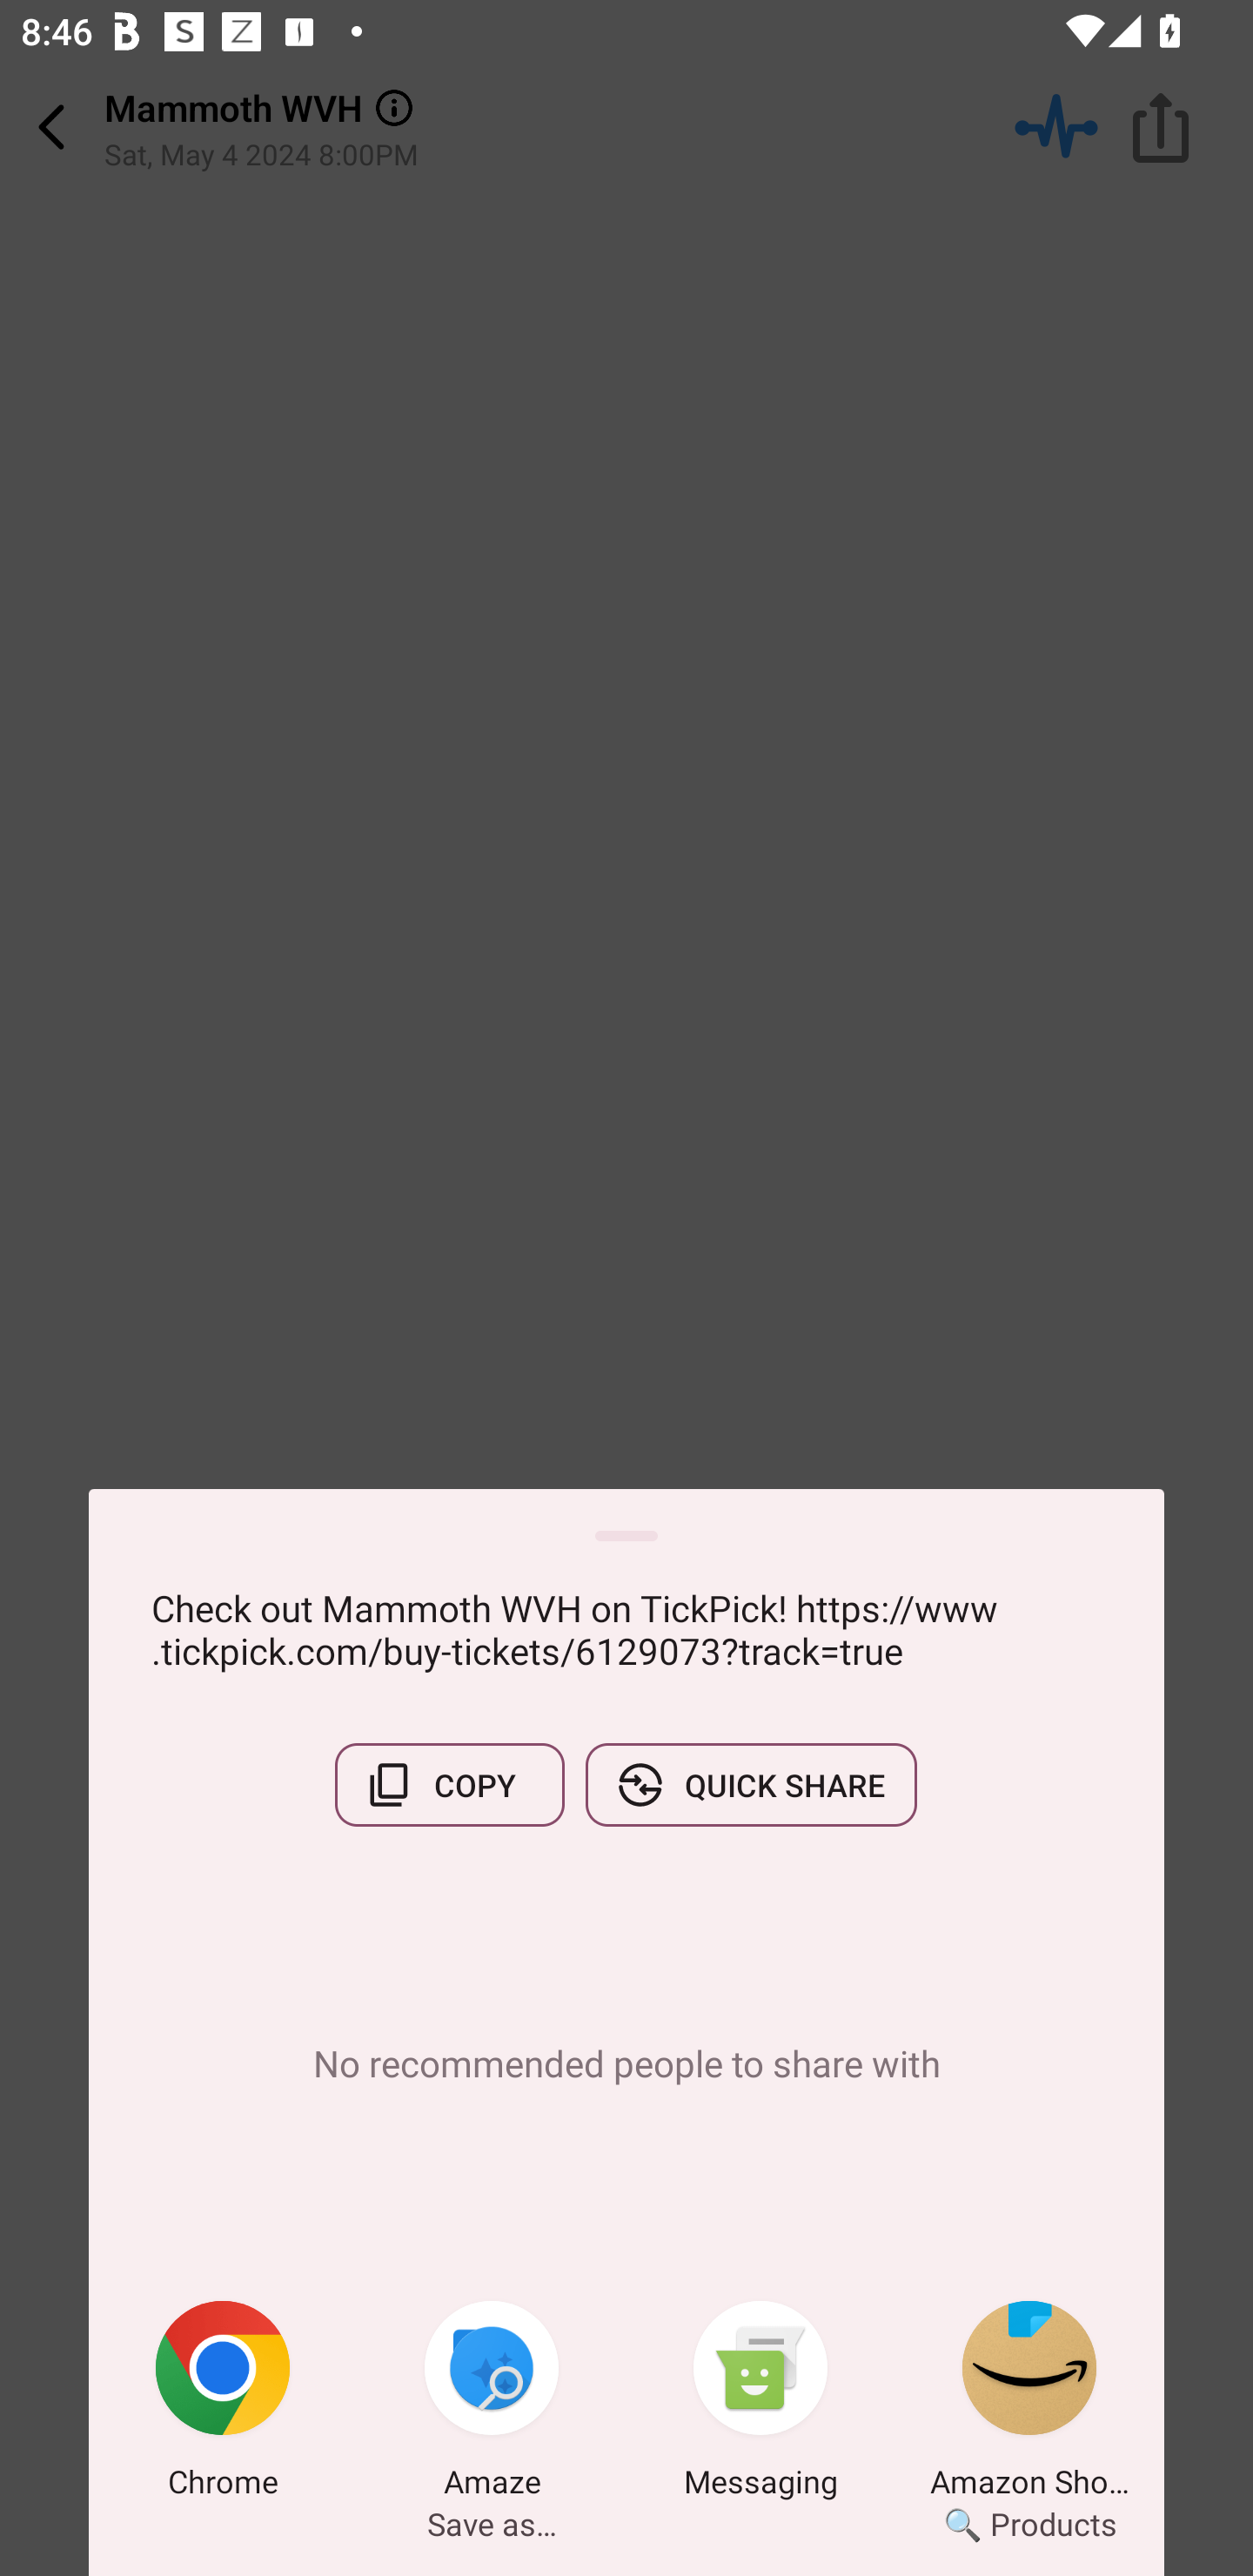 The image size is (1253, 2576). Describe the element at coordinates (449, 1785) in the screenshot. I see `COPY` at that location.